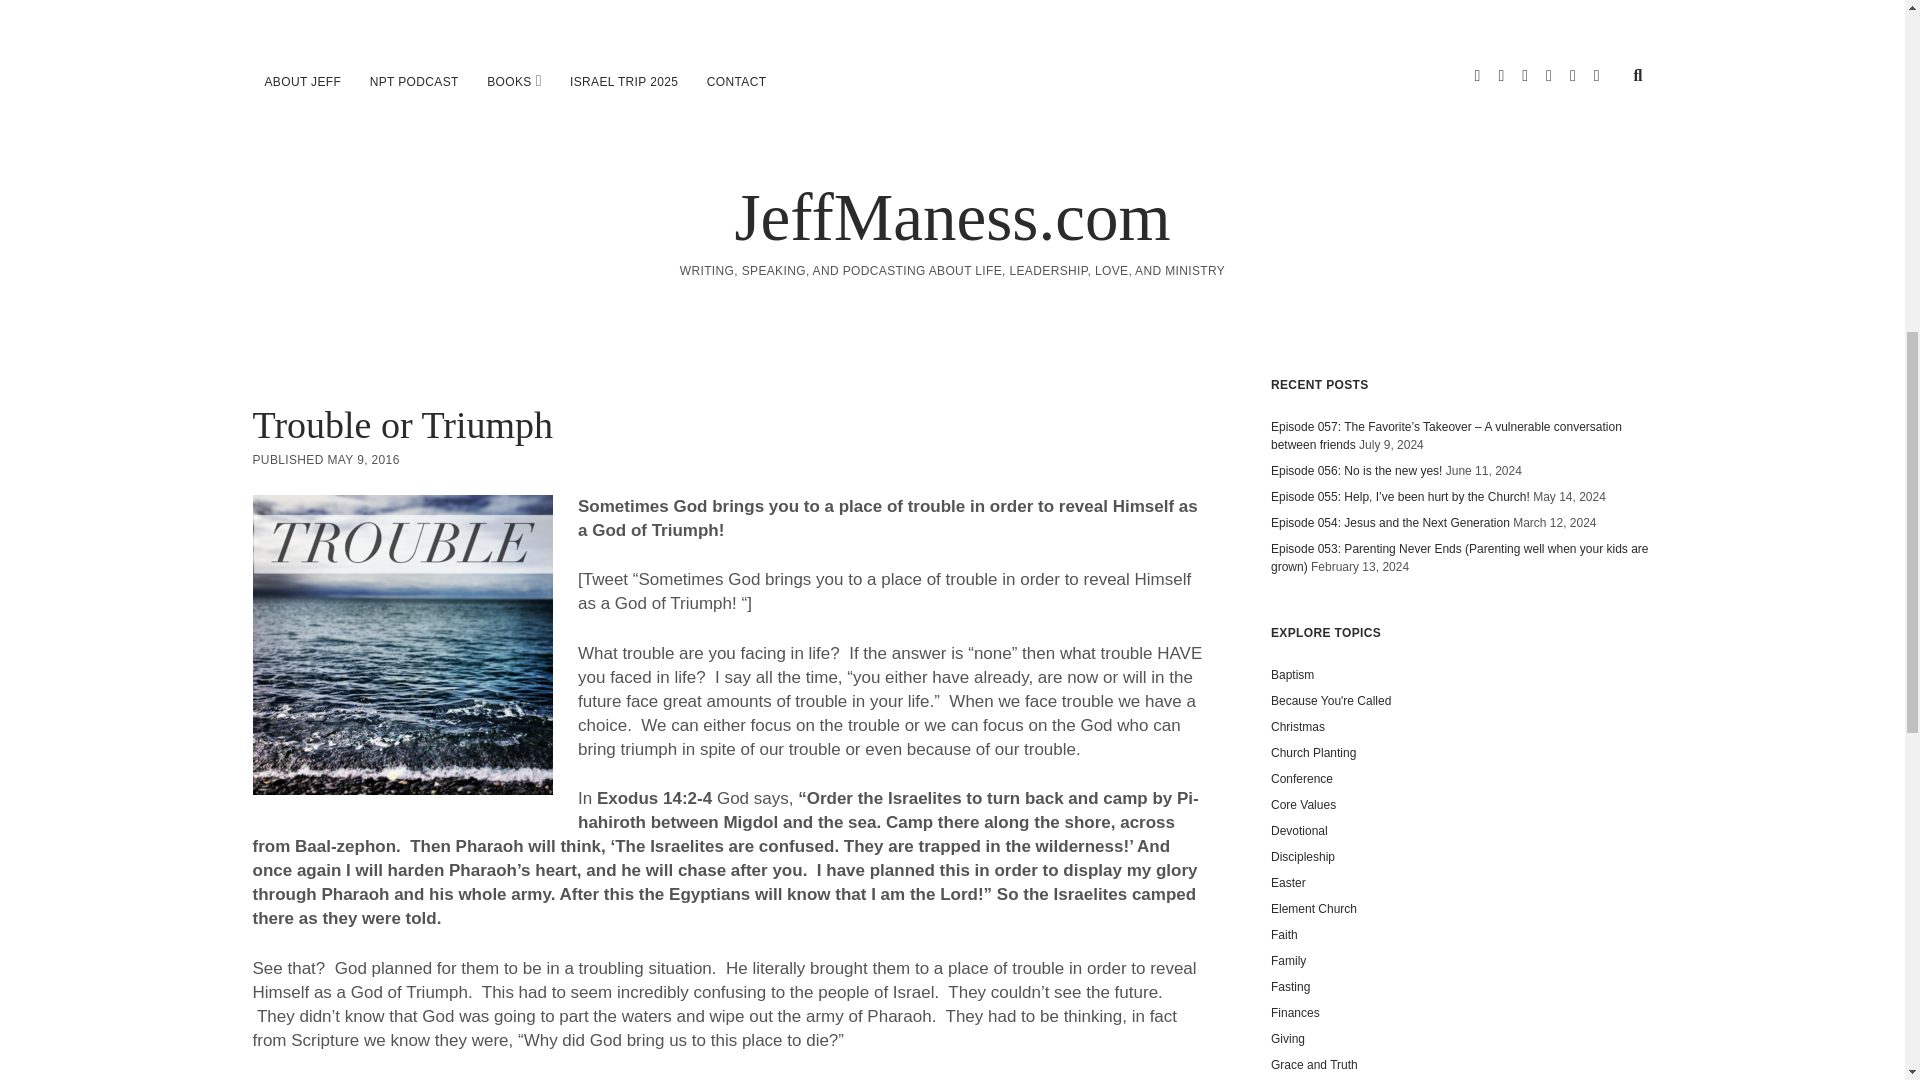 The width and height of the screenshot is (1920, 1080). What do you see at coordinates (1313, 753) in the screenshot?
I see `Church Planting` at bounding box center [1313, 753].